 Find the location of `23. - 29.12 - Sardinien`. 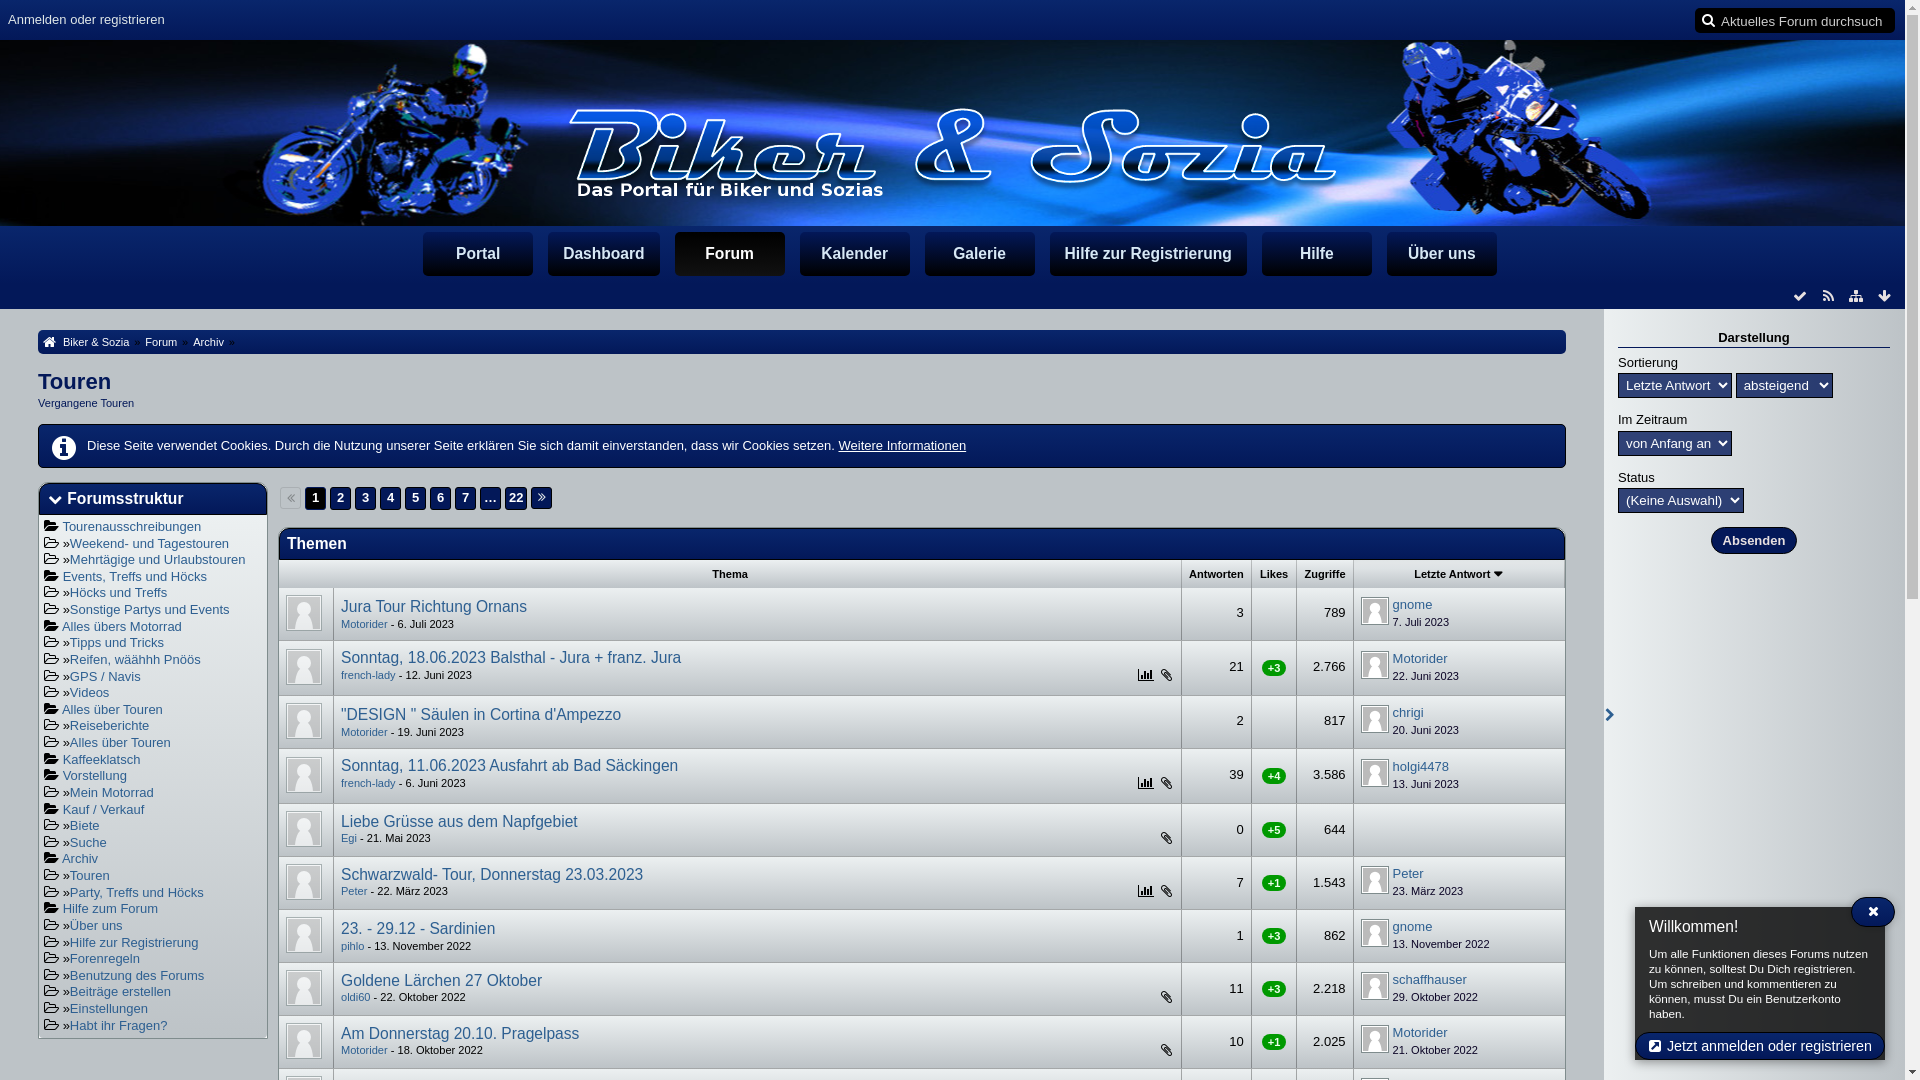

23. - 29.12 - Sardinien is located at coordinates (418, 928).